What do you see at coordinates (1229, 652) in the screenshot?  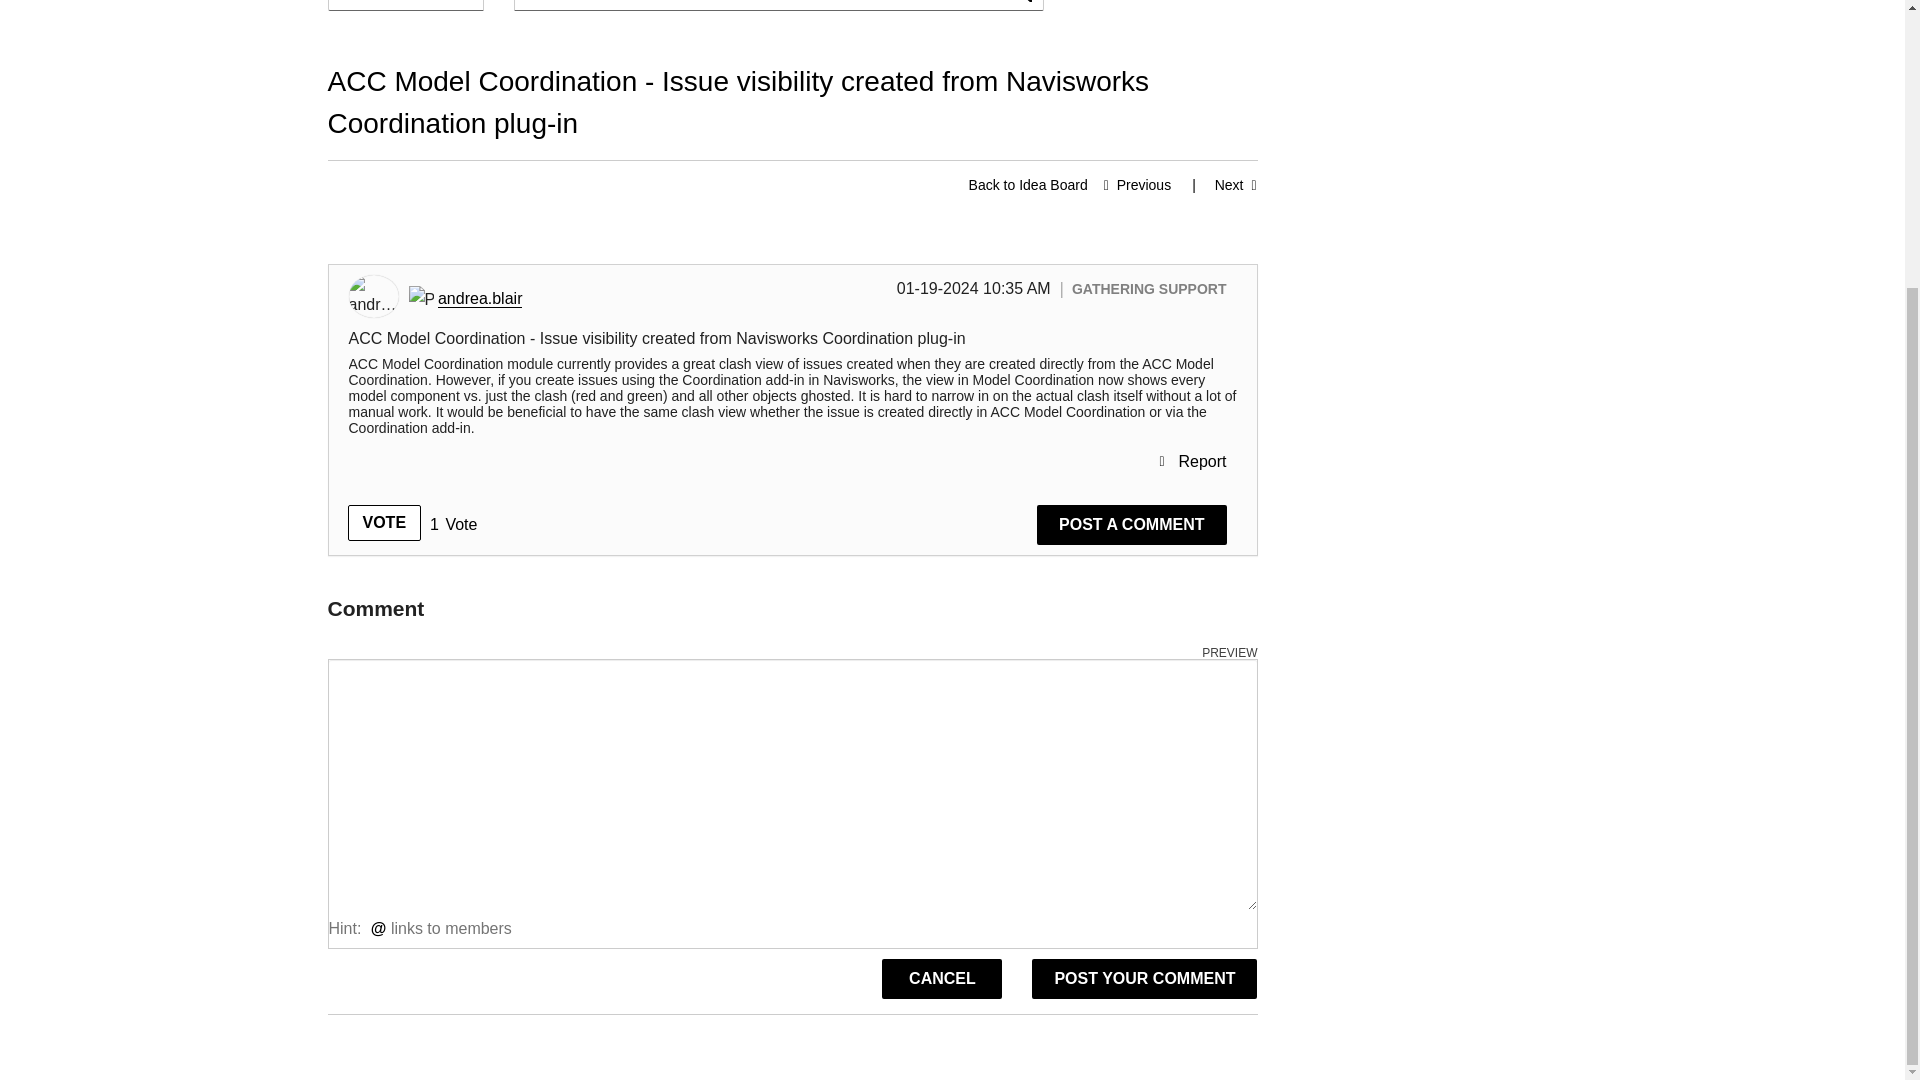 I see `PREVIEW` at bounding box center [1229, 652].